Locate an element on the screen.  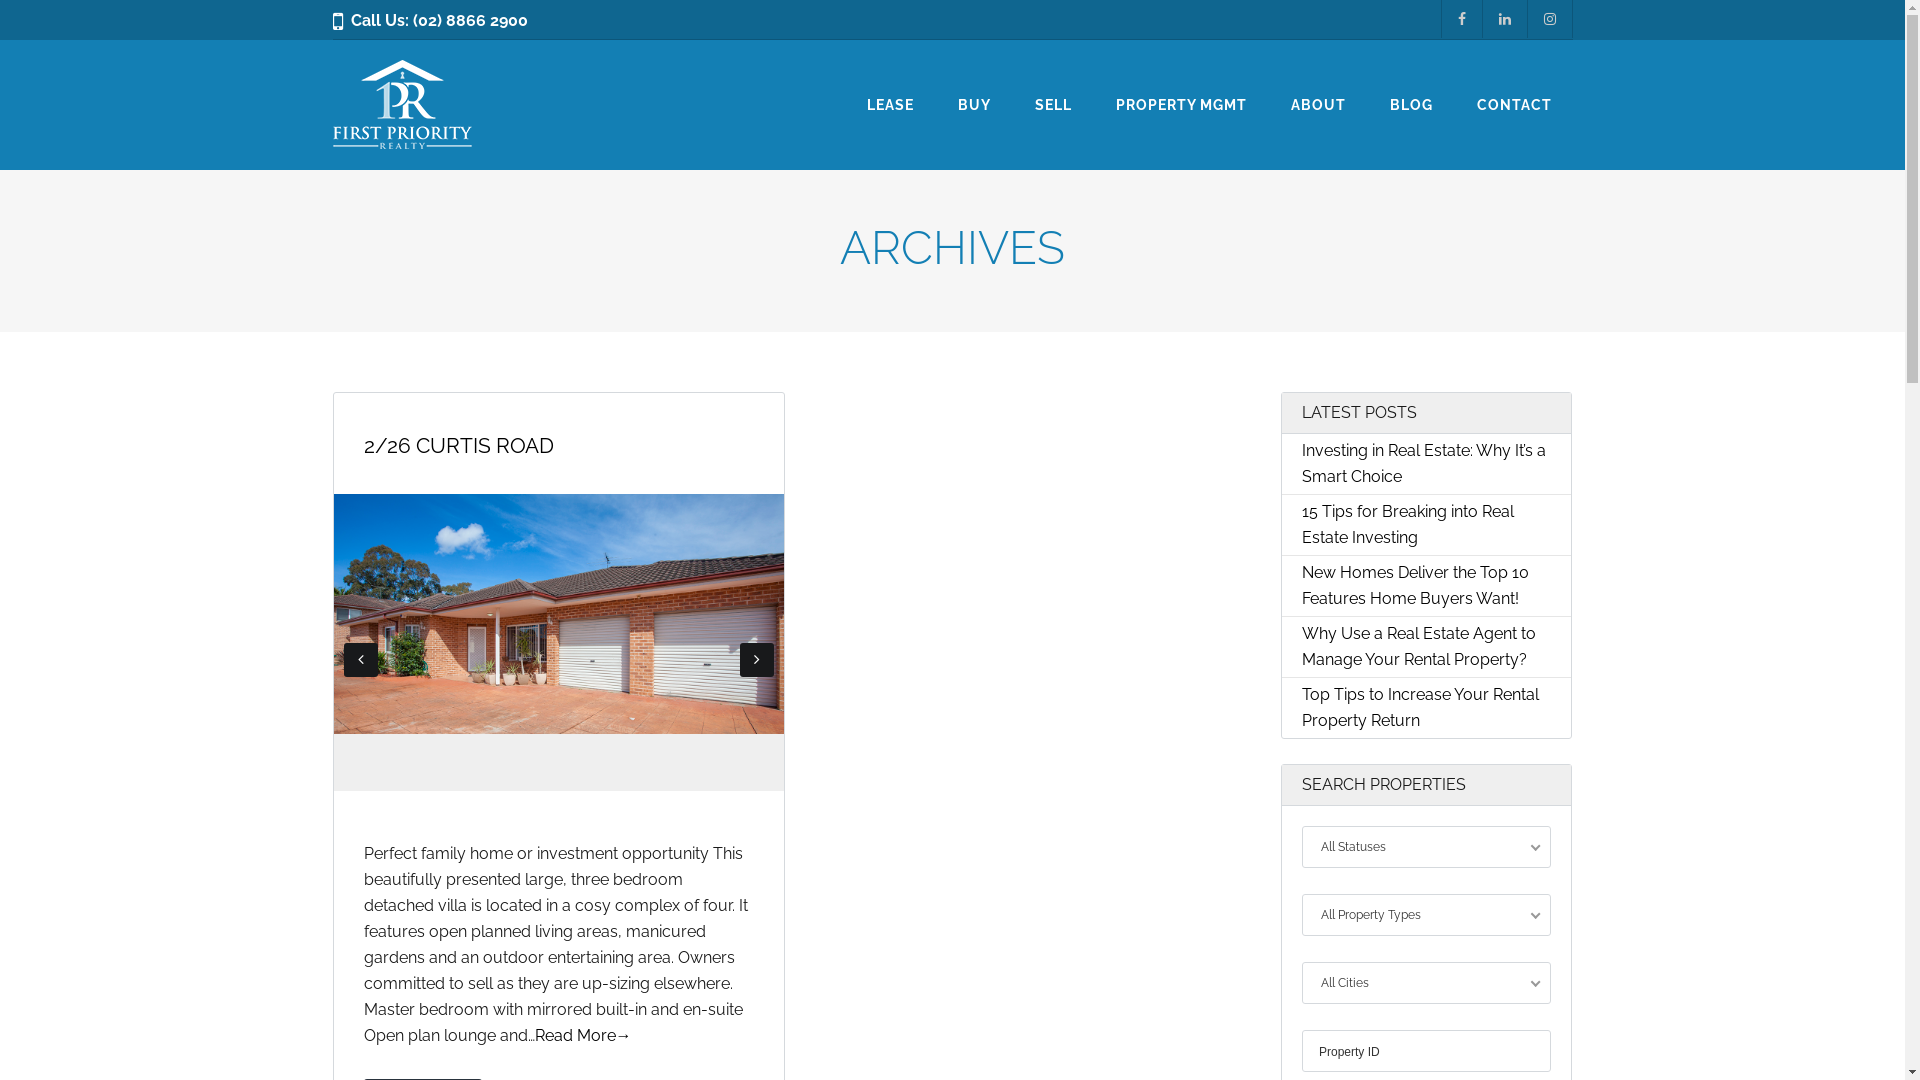
BUY is located at coordinates (974, 95).